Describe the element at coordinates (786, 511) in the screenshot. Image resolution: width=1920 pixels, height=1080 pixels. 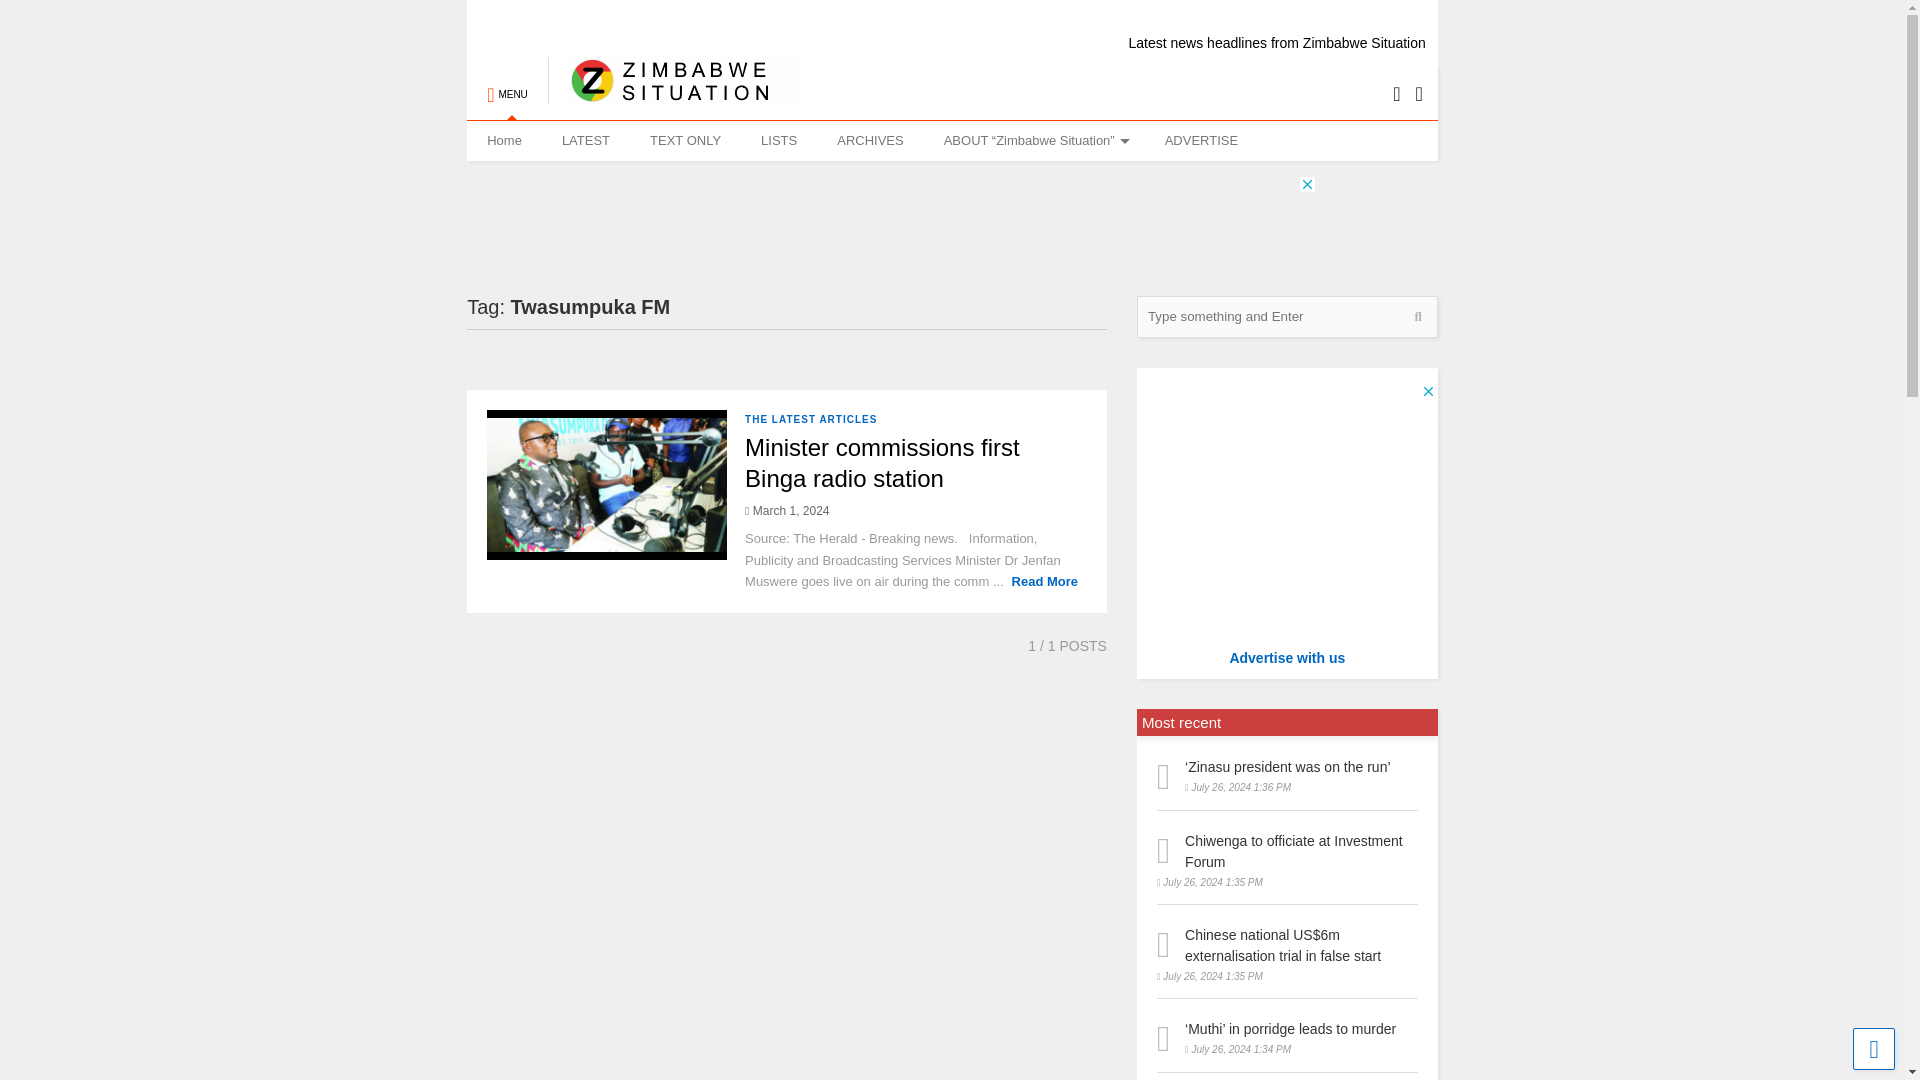
I see `March 1, 2024` at that location.